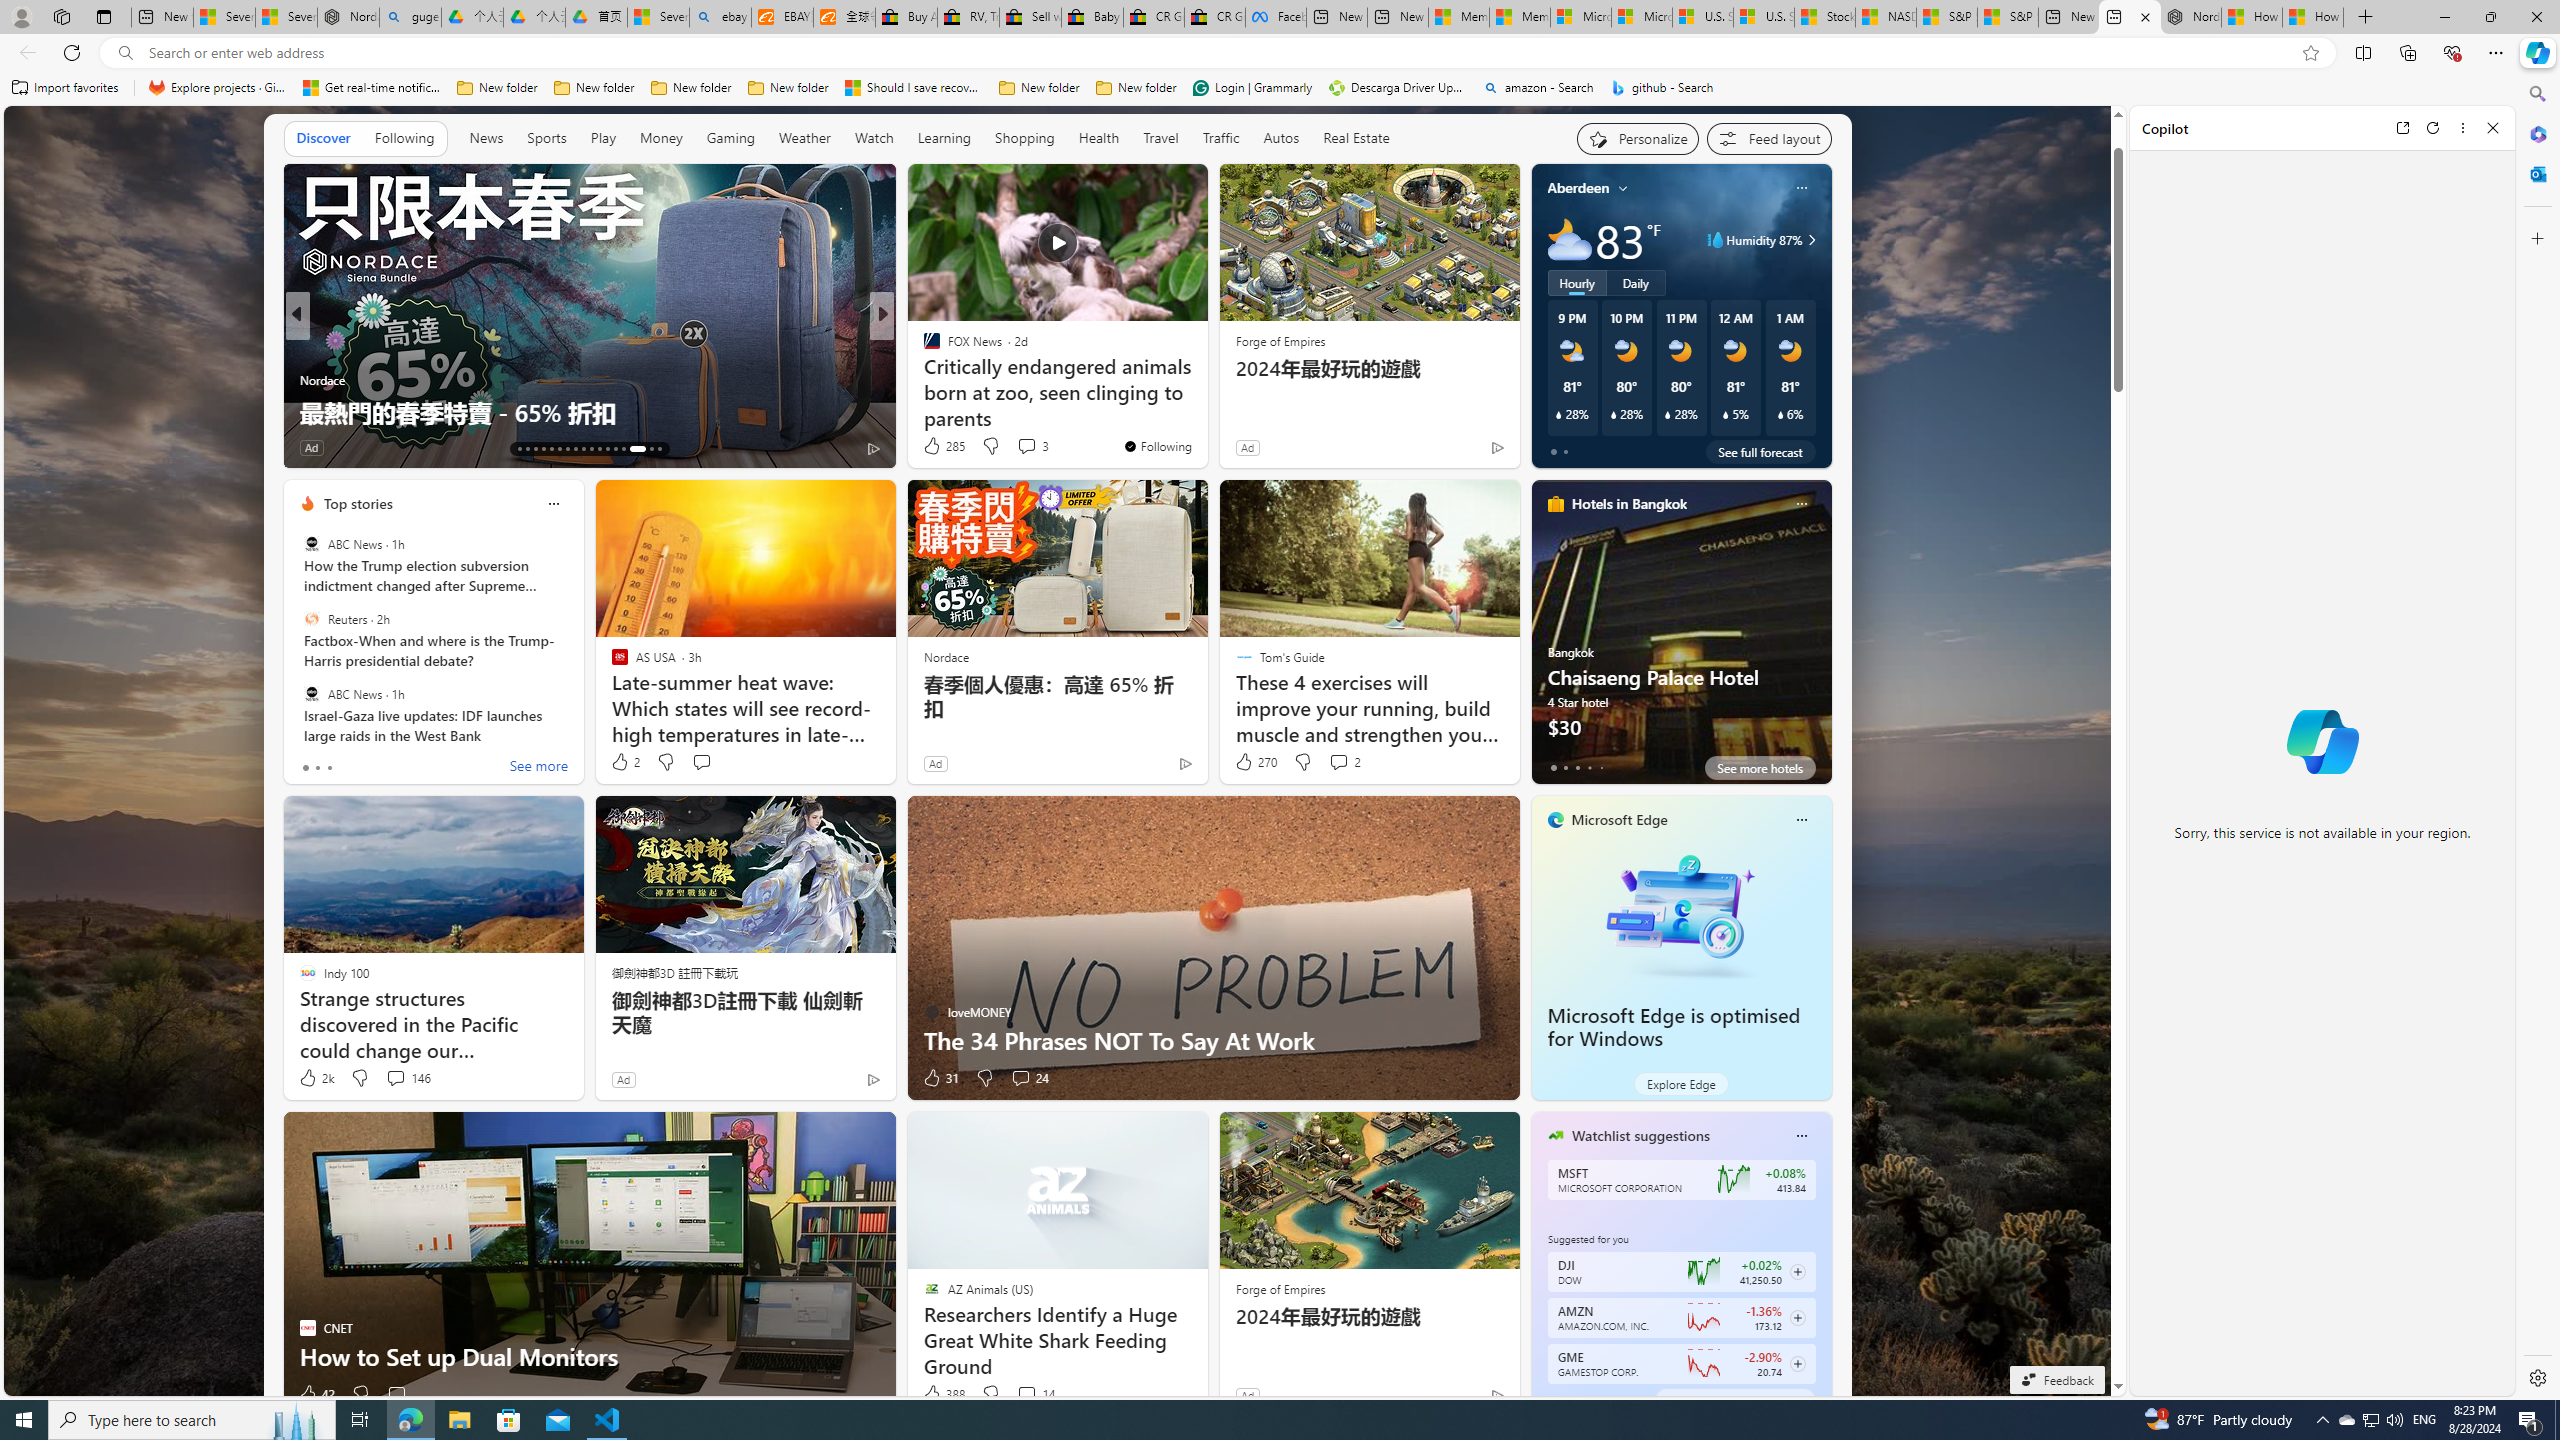 This screenshot has height=1440, width=2560. Describe the element at coordinates (602, 139) in the screenshot. I see `Play` at that location.